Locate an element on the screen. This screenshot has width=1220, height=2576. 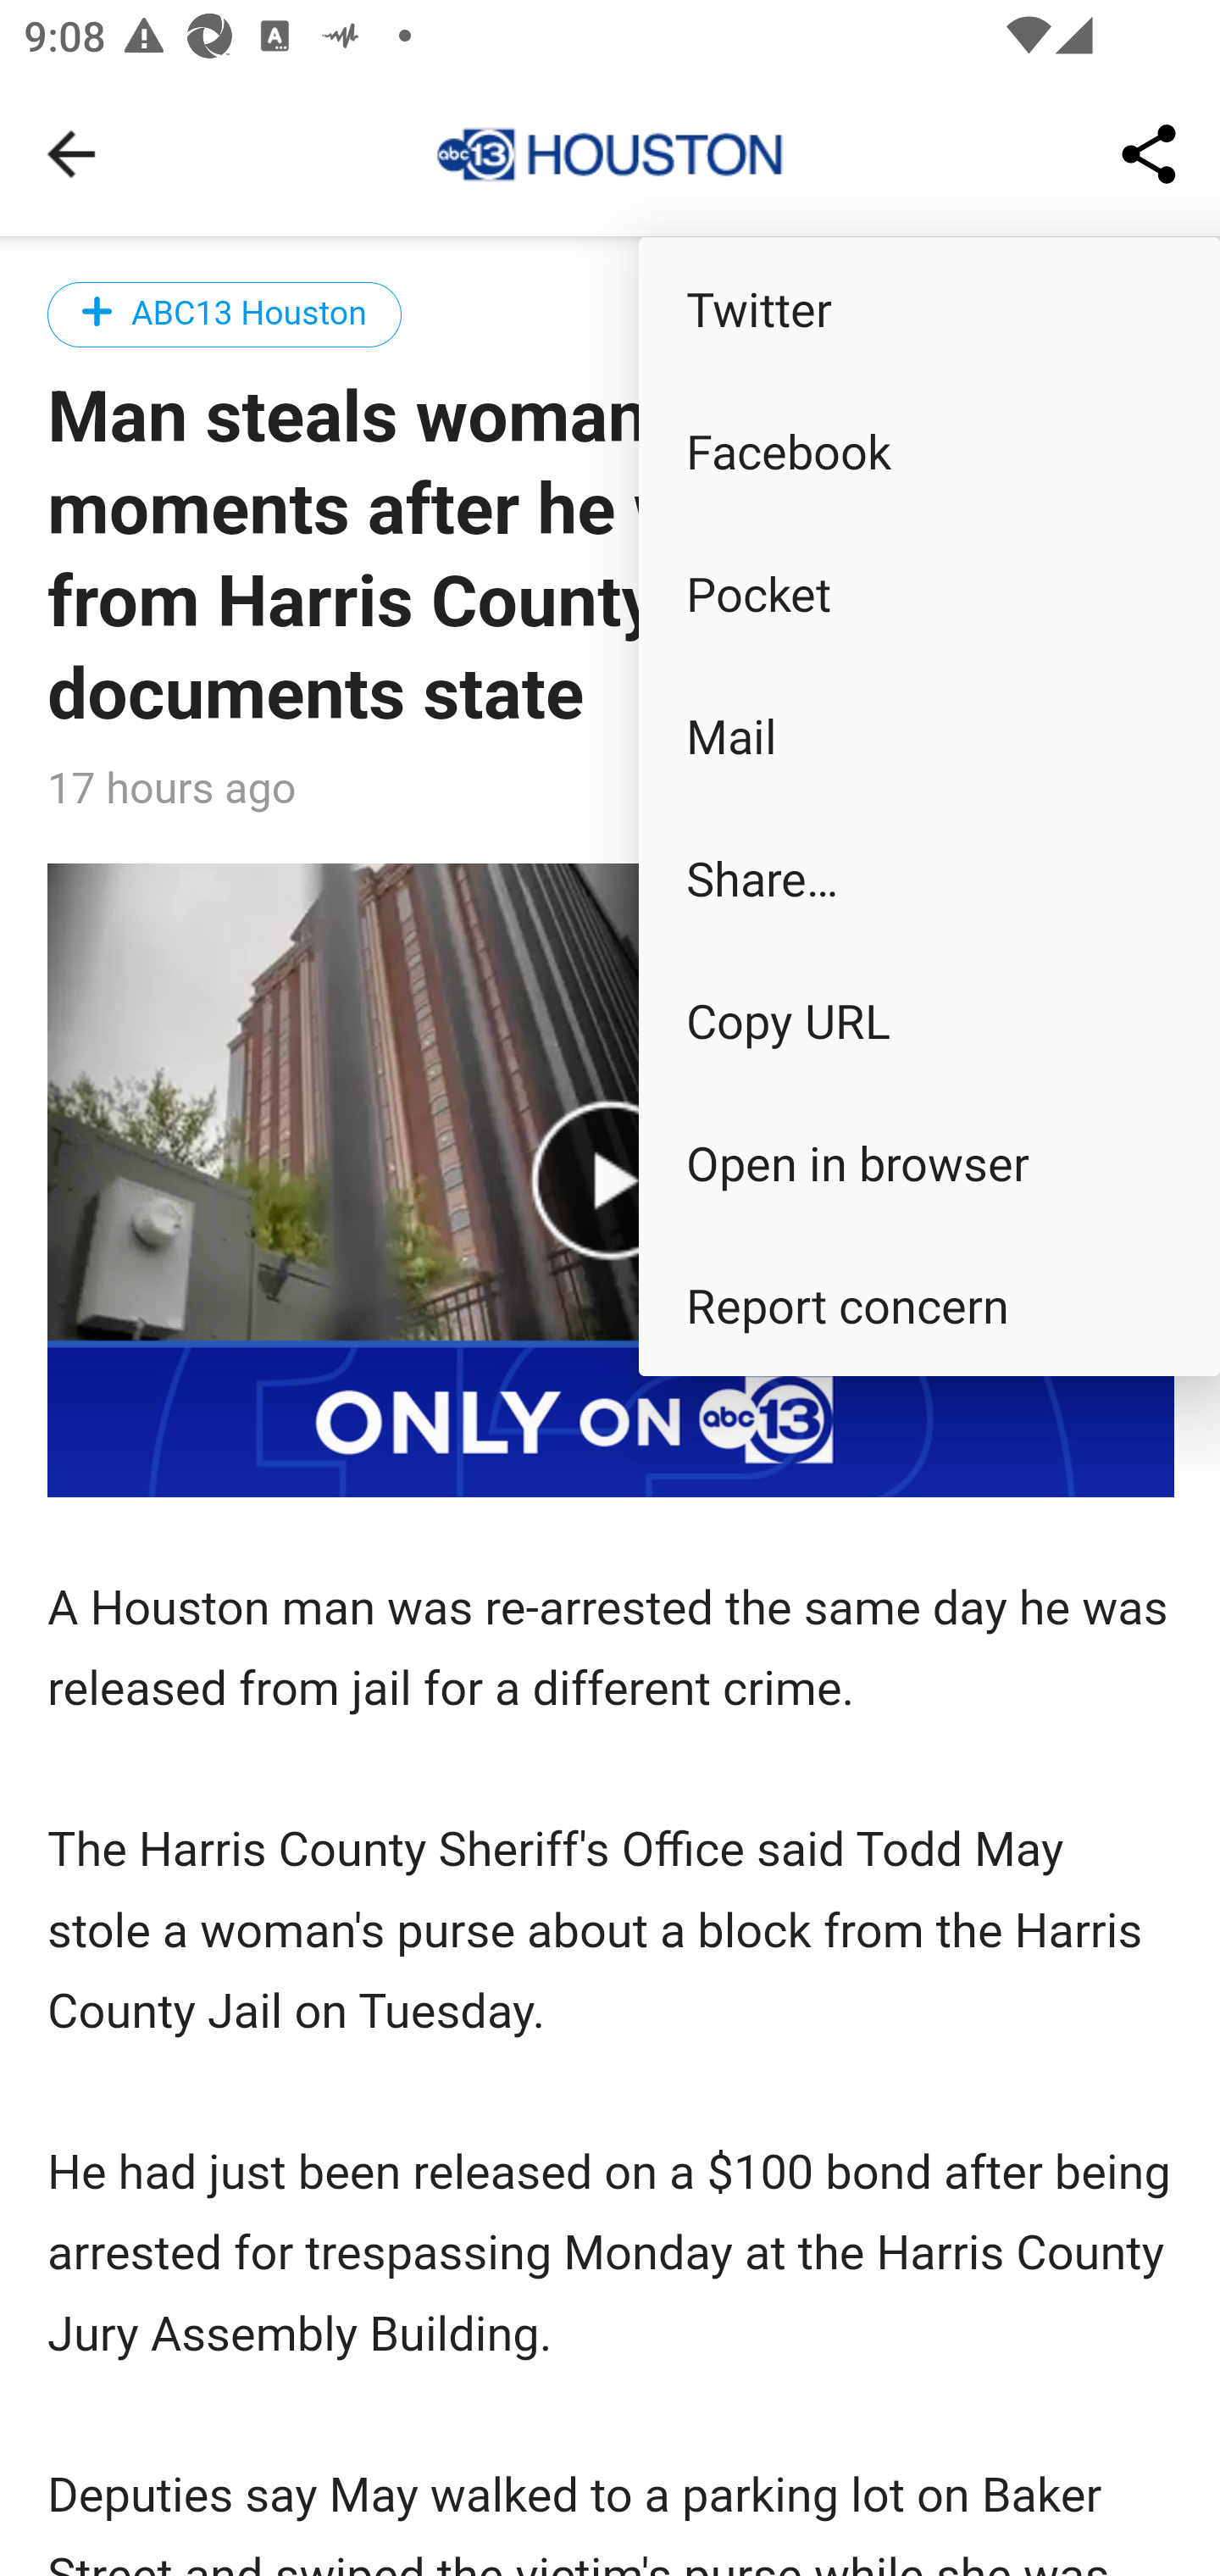
Report concern is located at coordinates (929, 1305).